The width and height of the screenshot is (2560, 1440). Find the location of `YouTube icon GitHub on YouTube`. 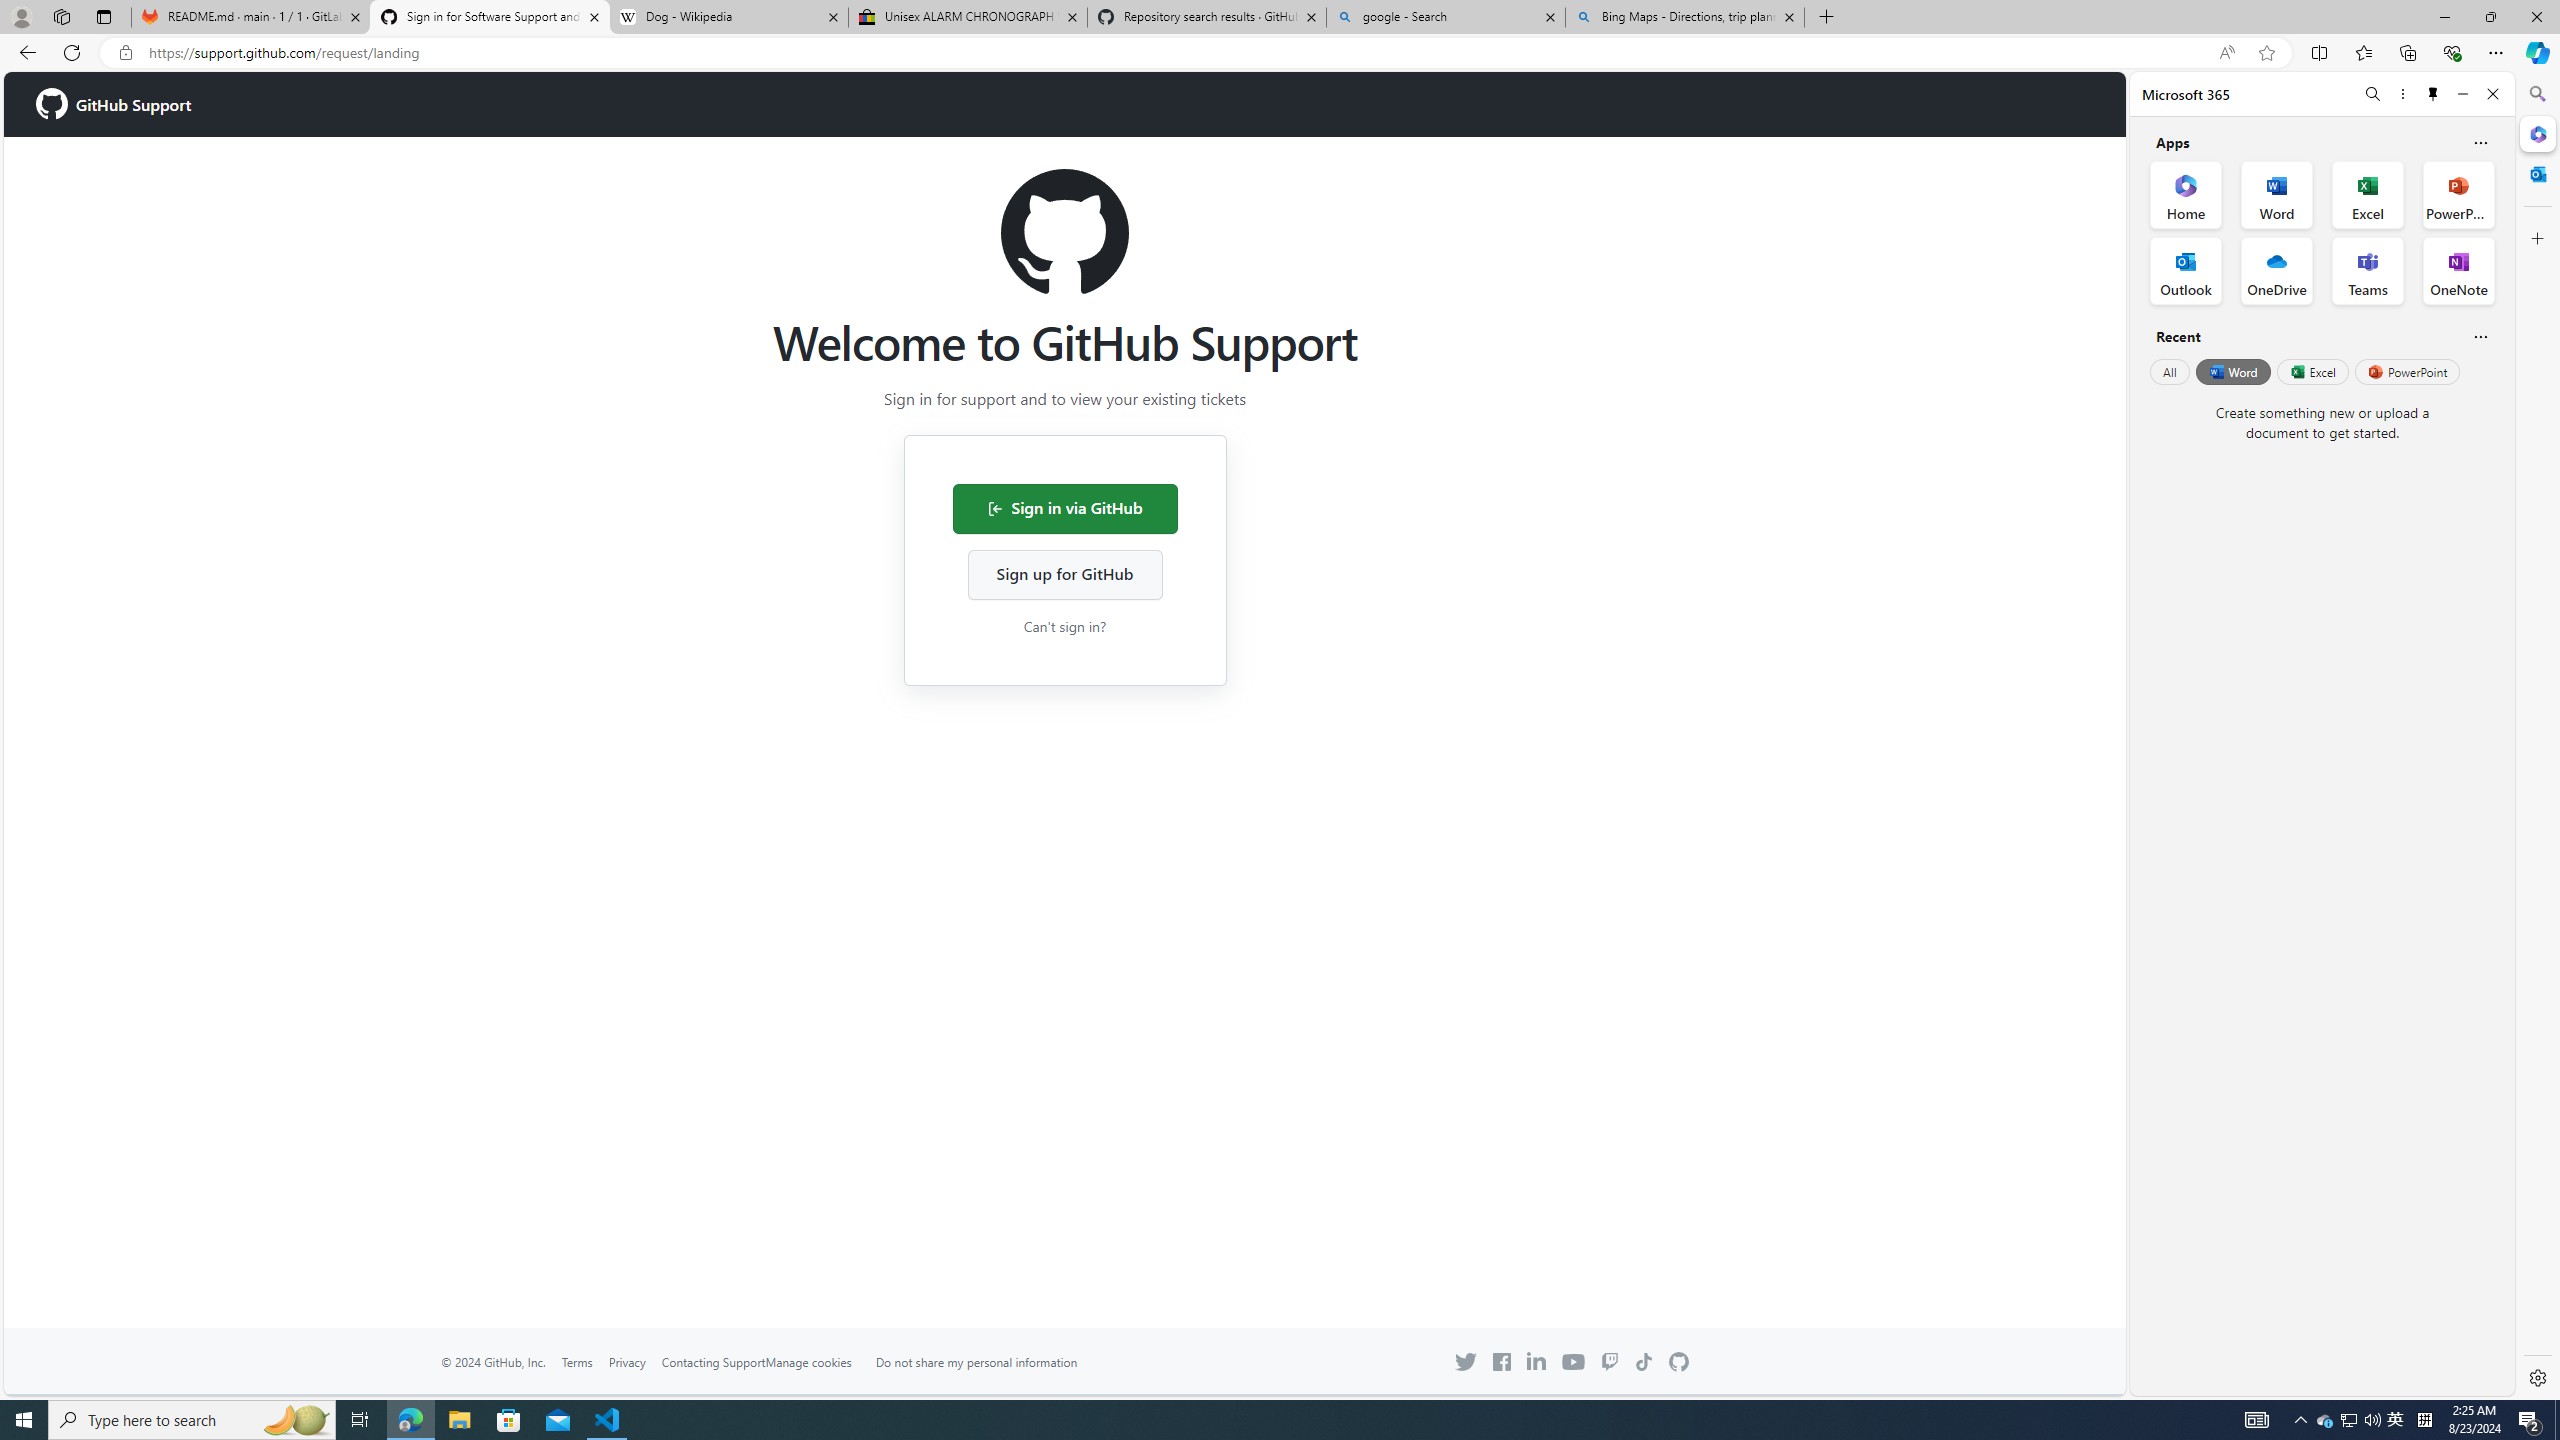

YouTube icon GitHub on YouTube is located at coordinates (1572, 1361).